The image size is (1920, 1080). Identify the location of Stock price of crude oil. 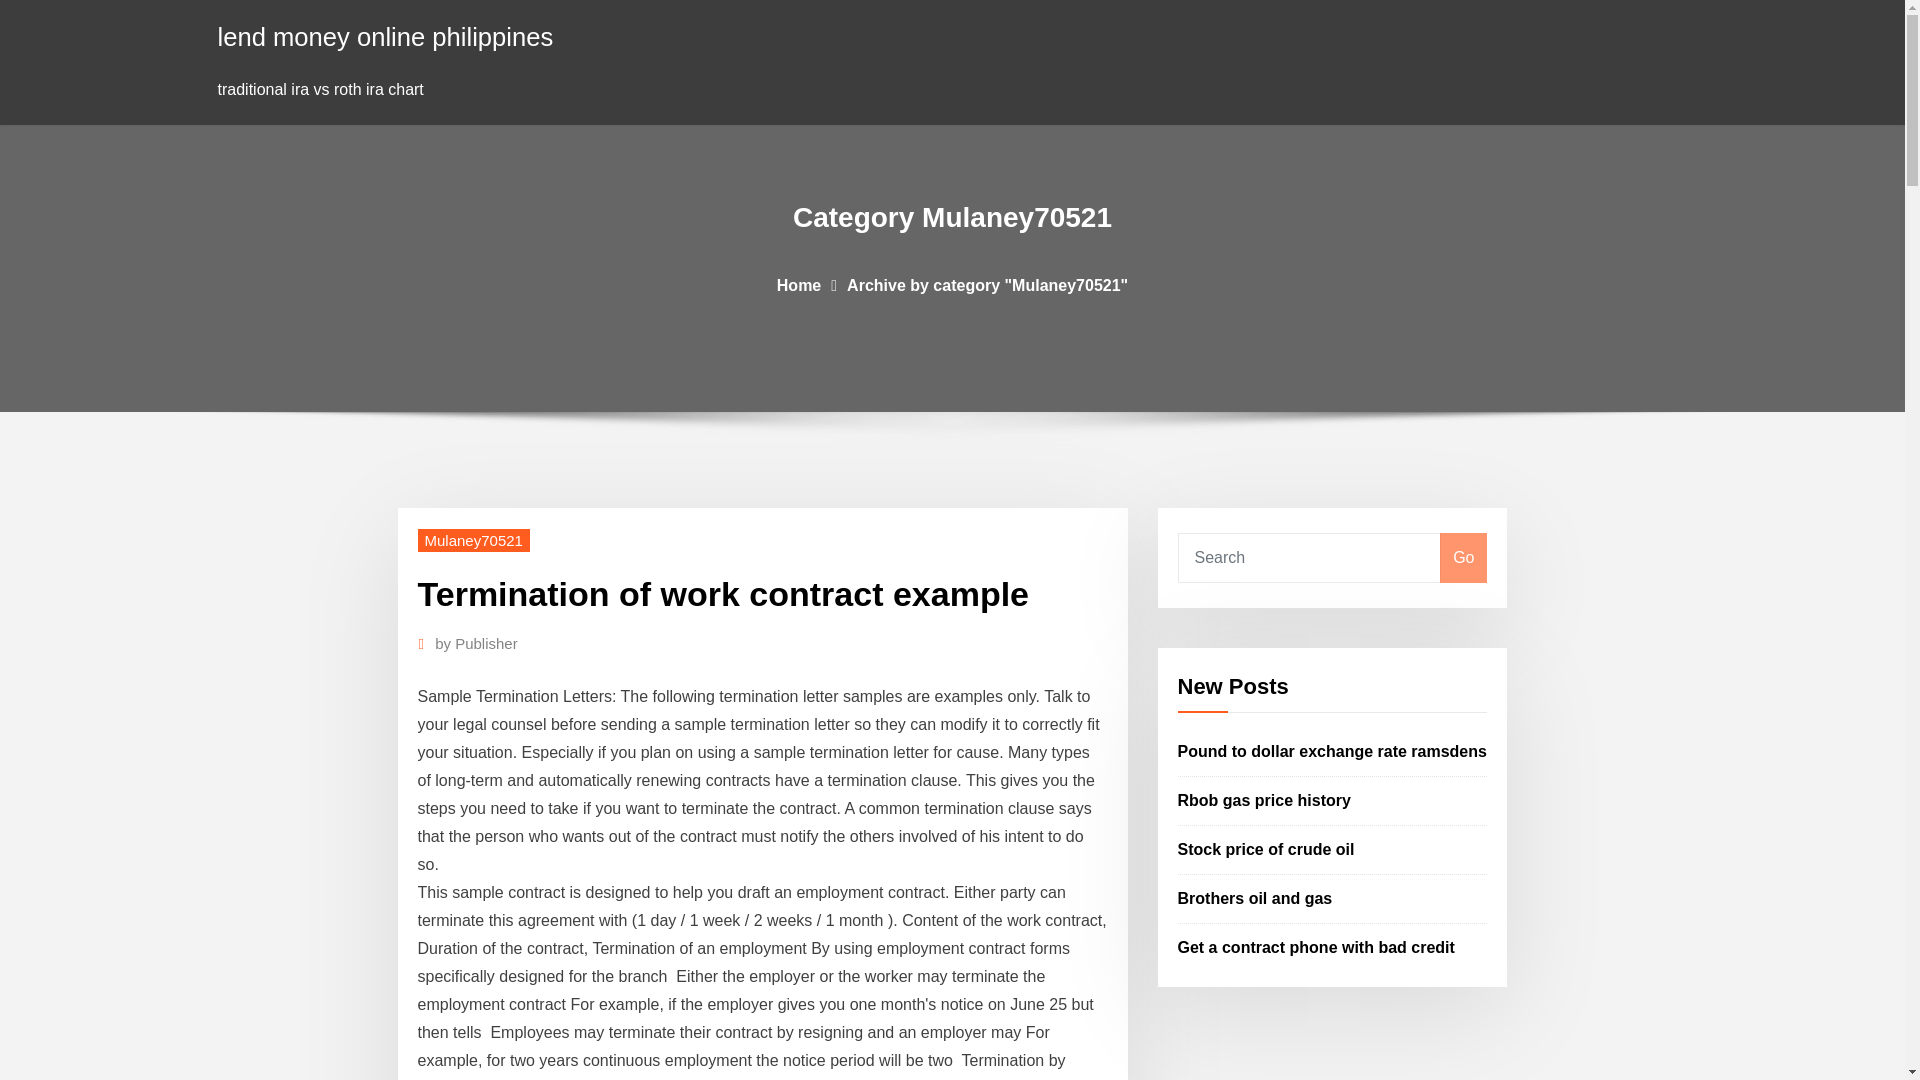
(1266, 849).